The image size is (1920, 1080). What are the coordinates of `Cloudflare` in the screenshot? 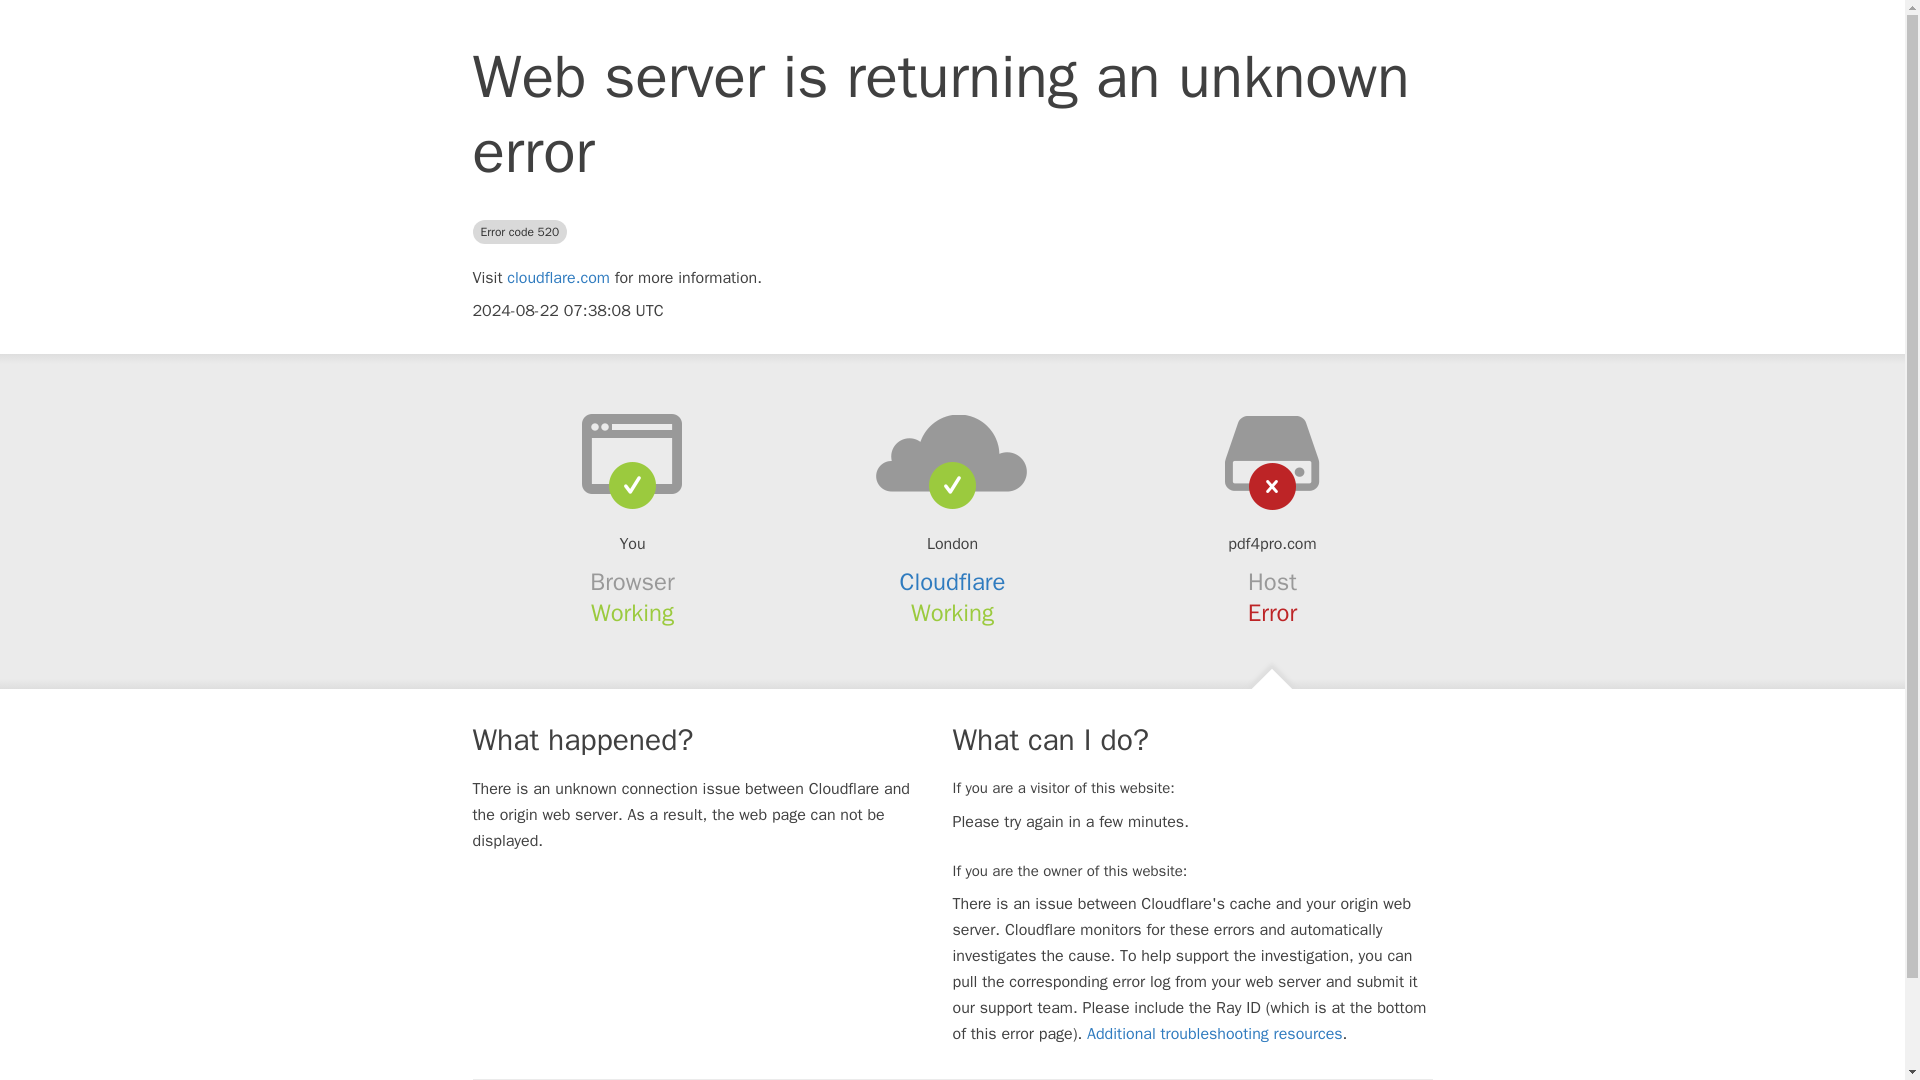 It's located at (953, 582).